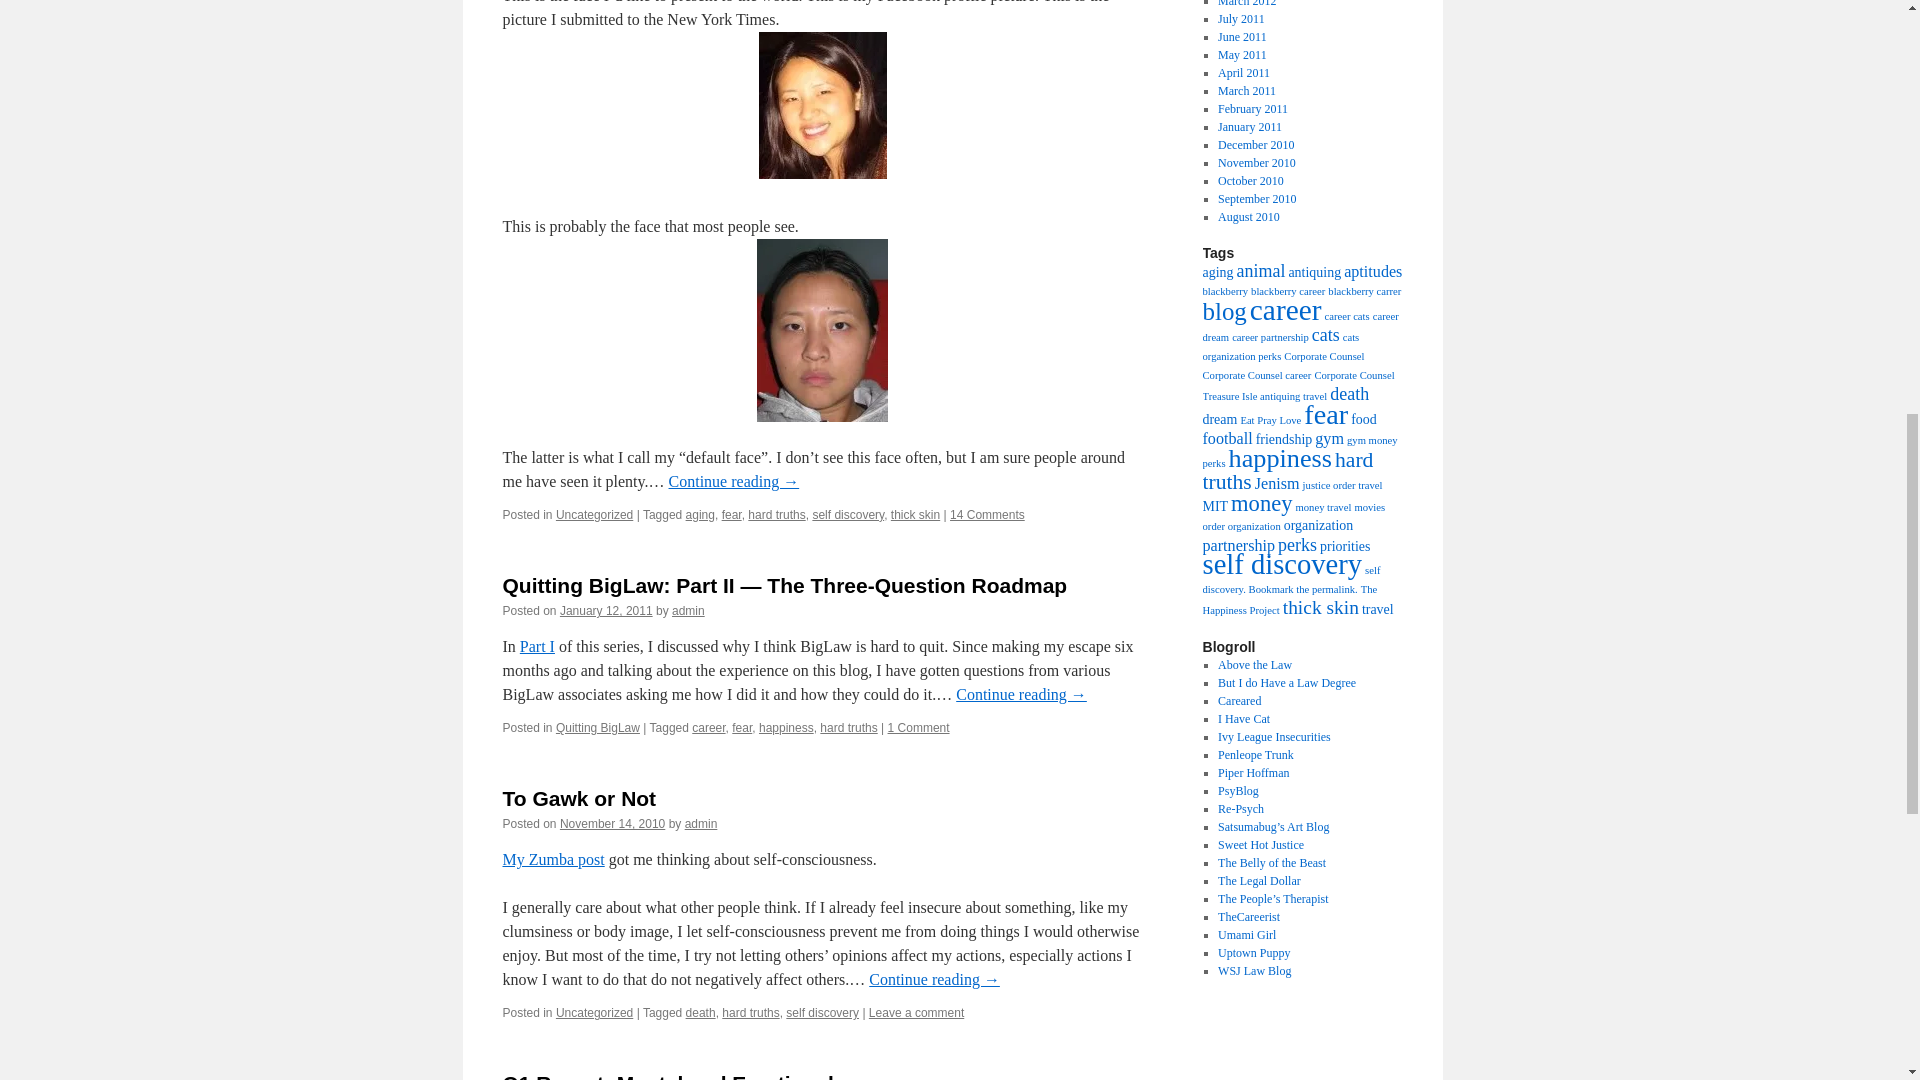 The image size is (1920, 1080). What do you see at coordinates (776, 514) in the screenshot?
I see `hard truths` at bounding box center [776, 514].